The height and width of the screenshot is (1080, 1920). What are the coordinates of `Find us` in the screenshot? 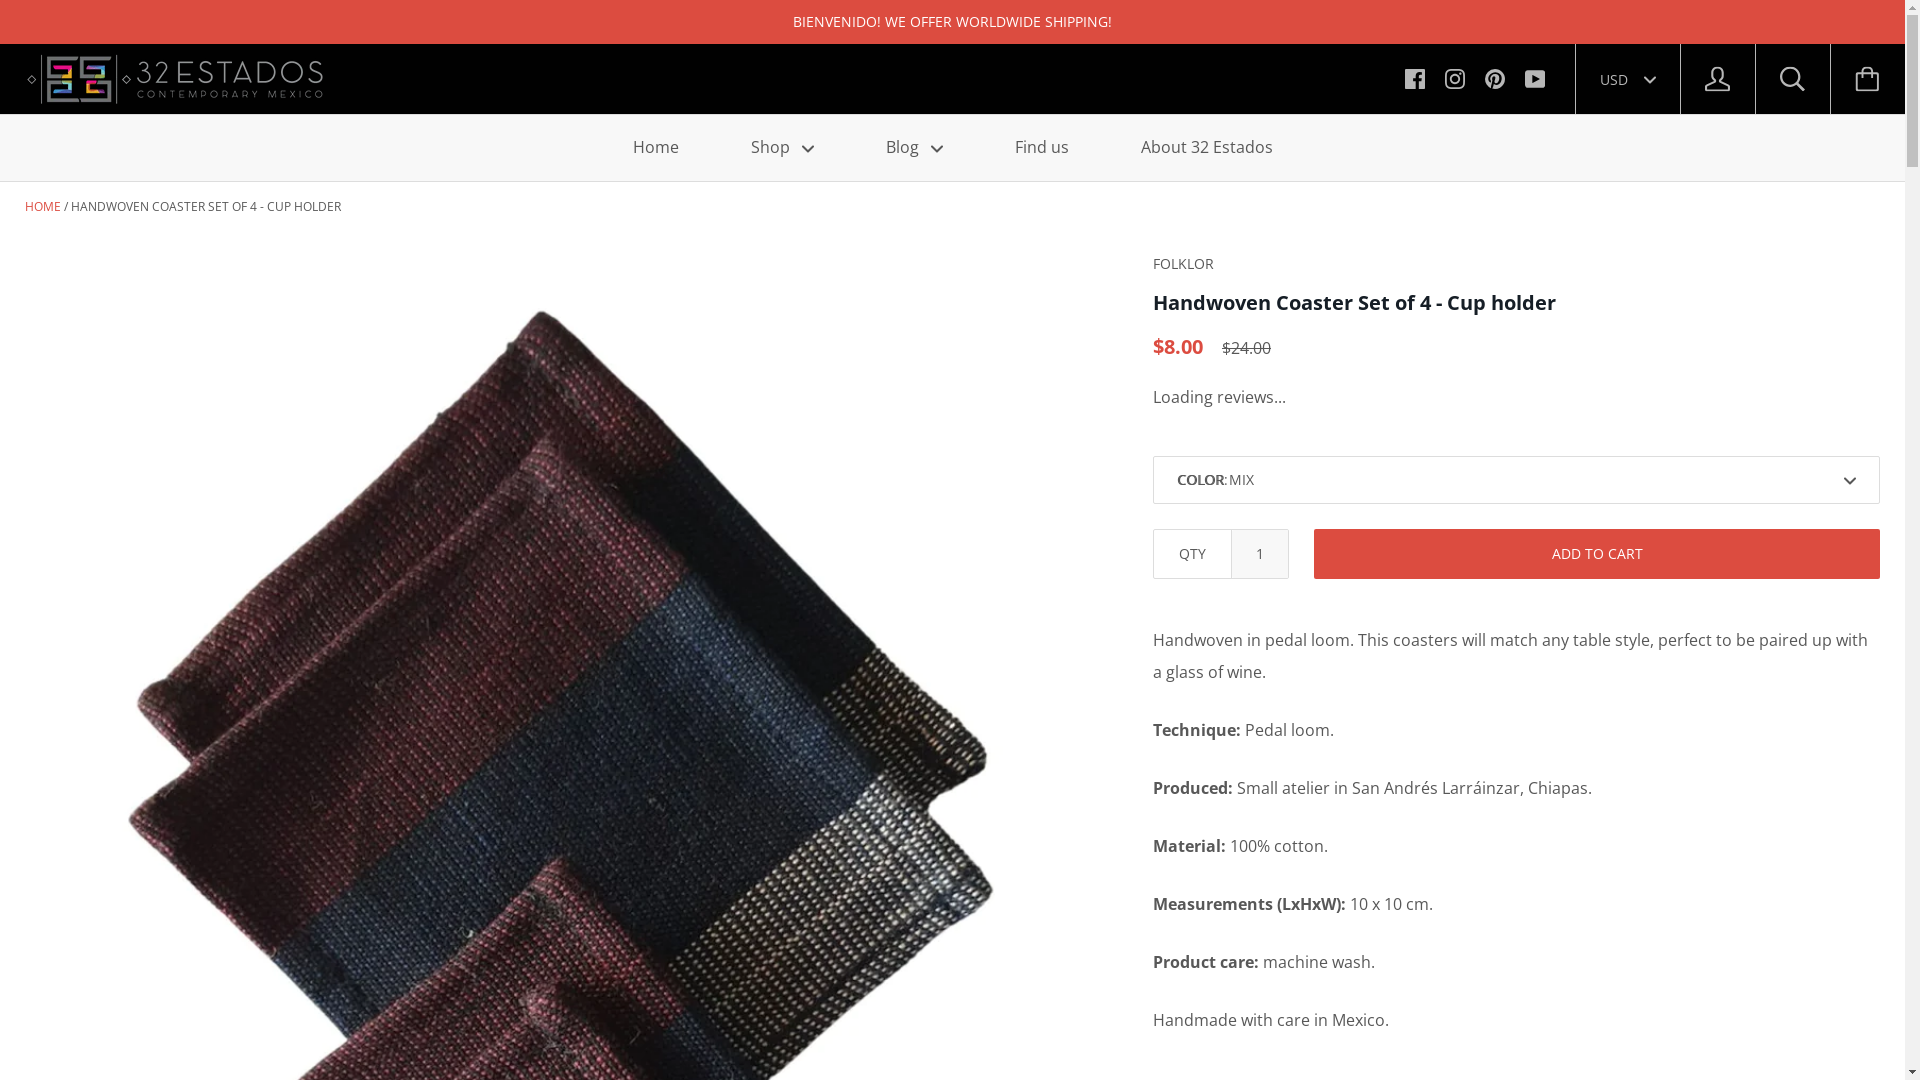 It's located at (1040, 148).